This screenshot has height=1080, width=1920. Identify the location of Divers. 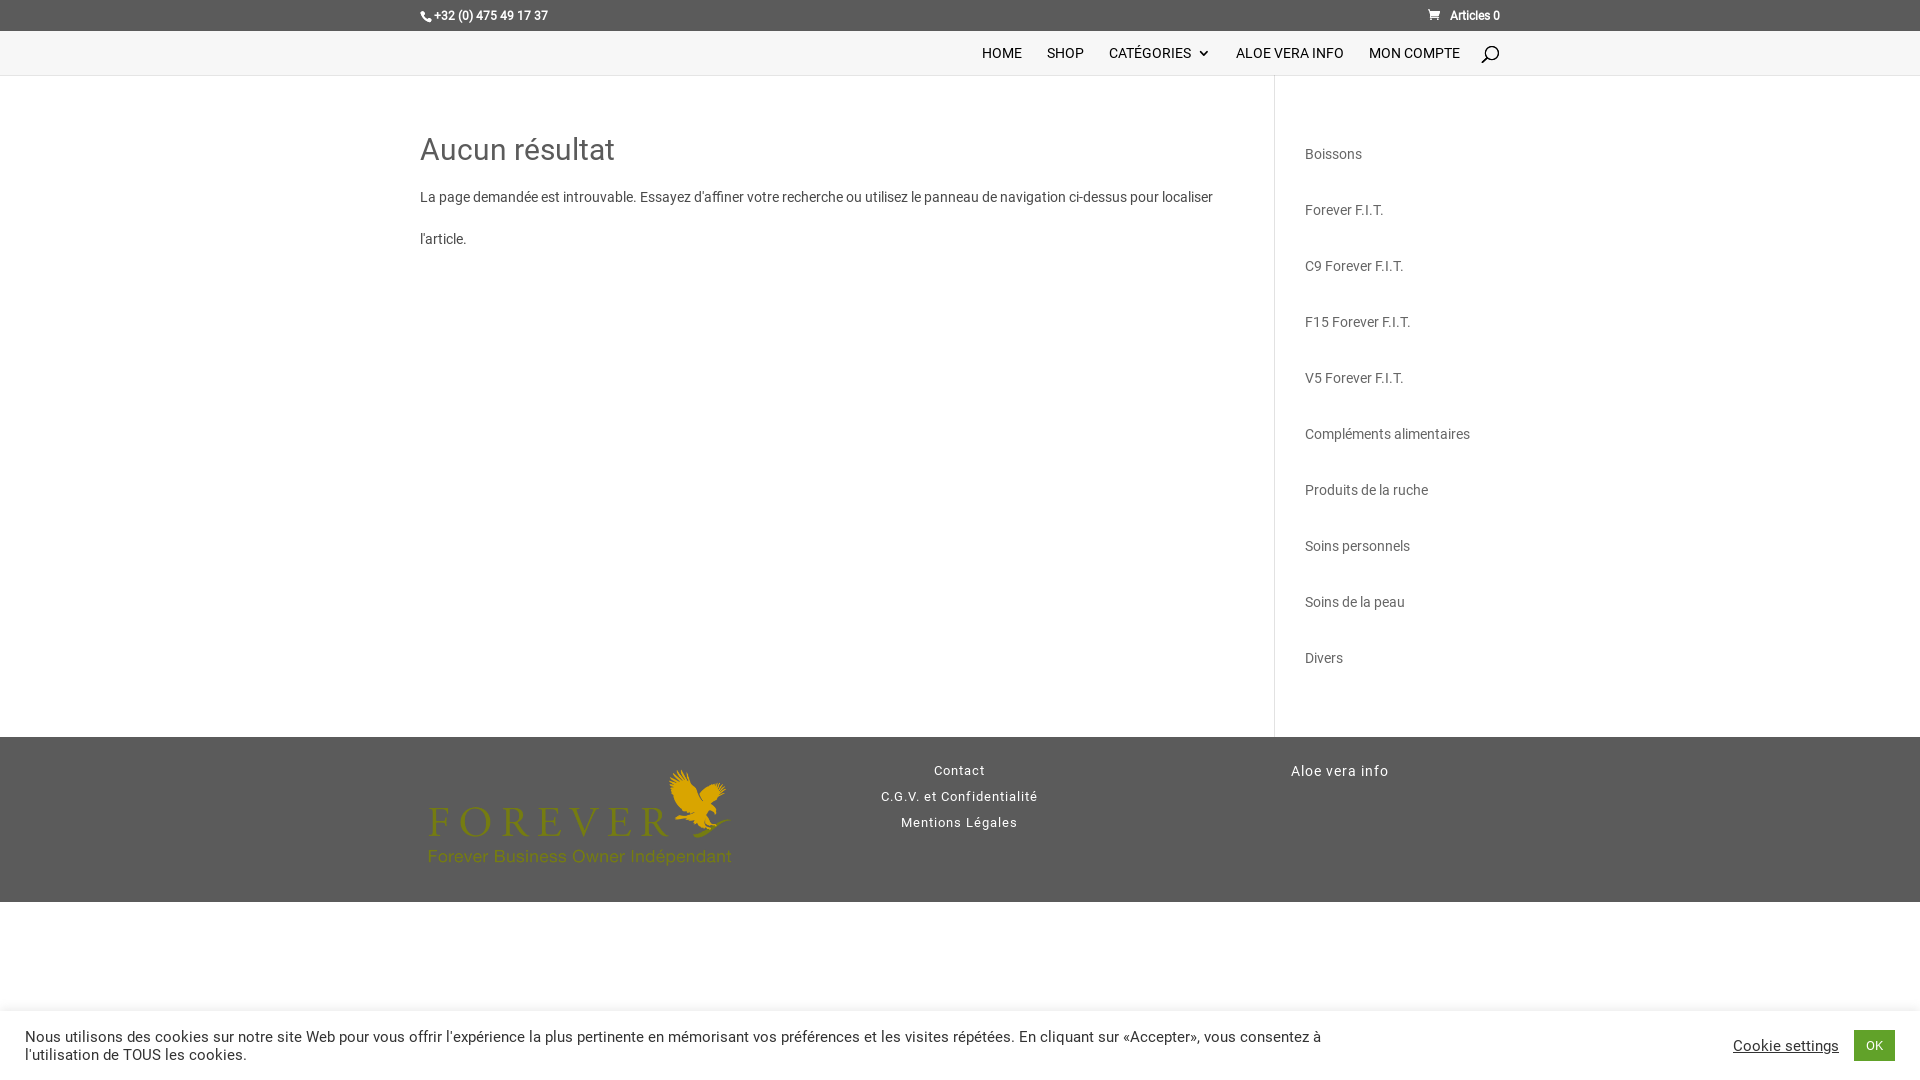
(1324, 658).